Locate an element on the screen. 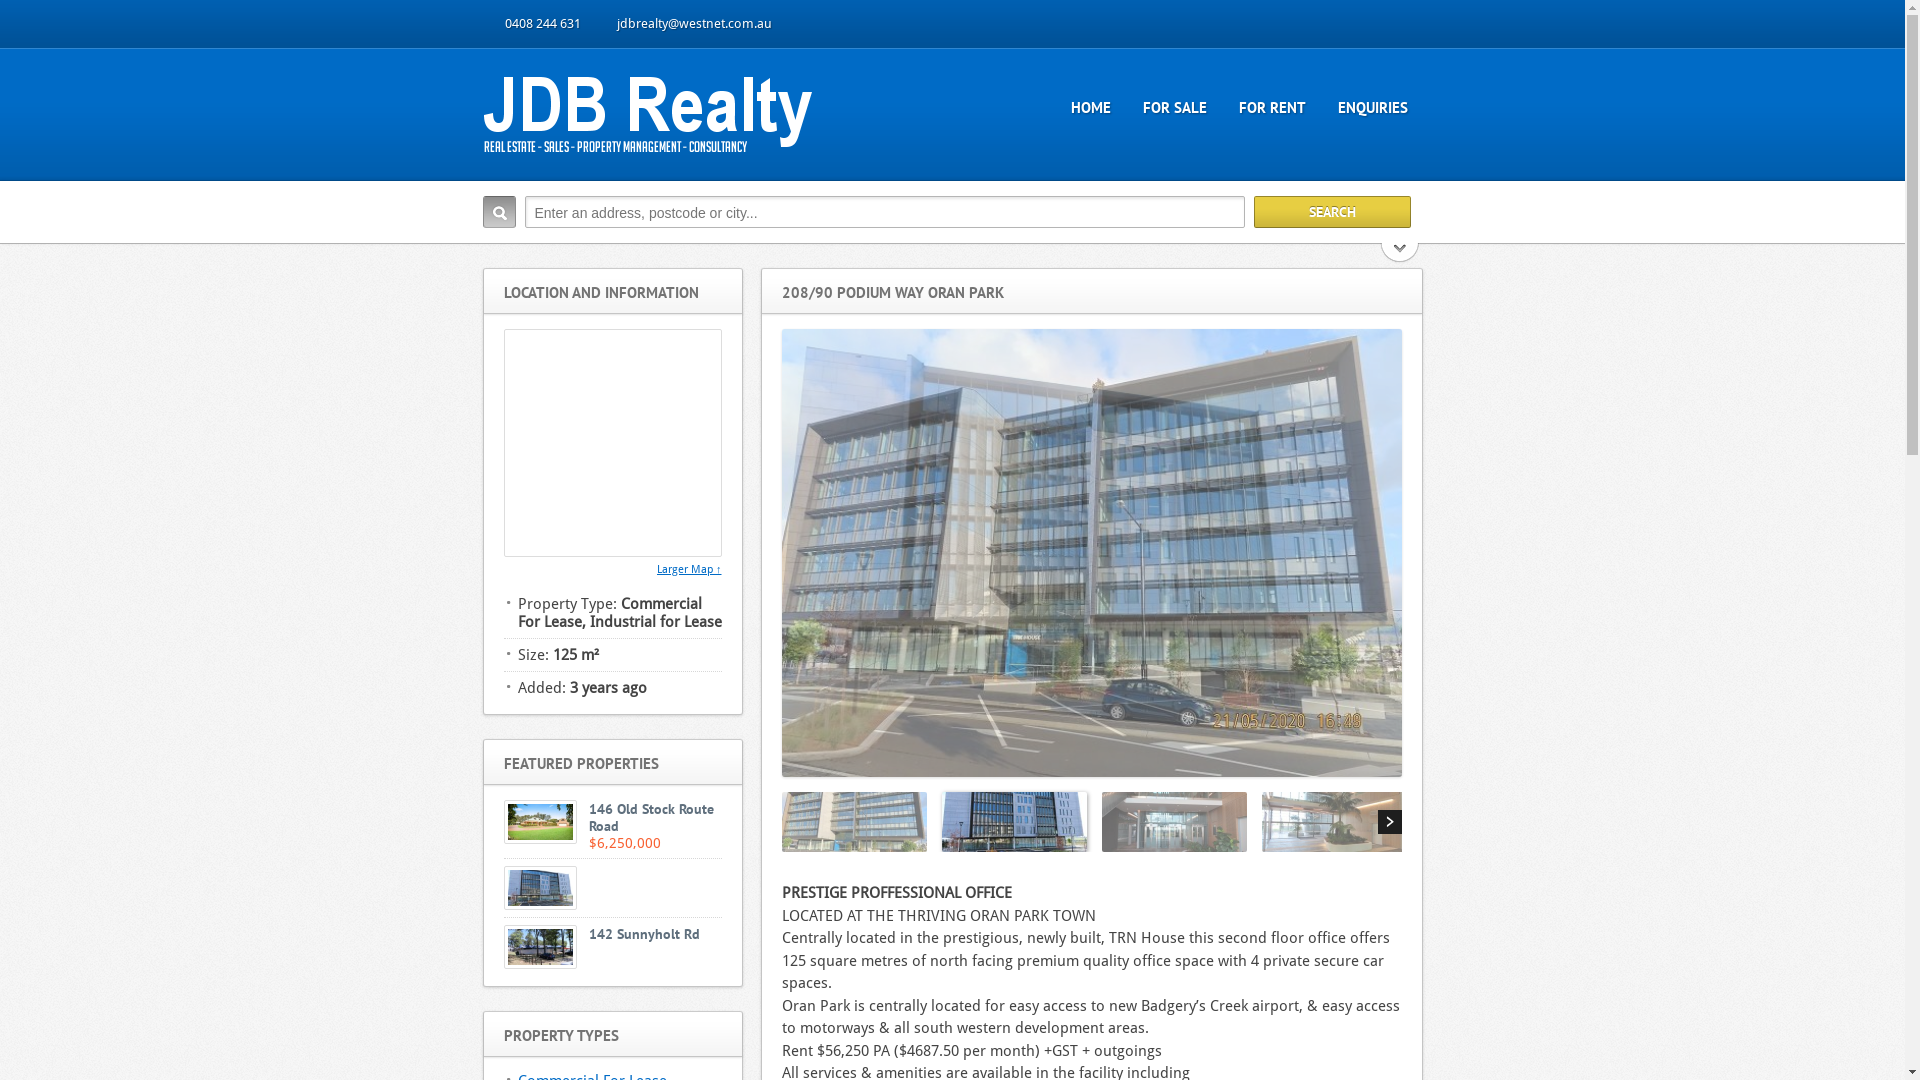 This screenshot has width=1920, height=1080. HOME is located at coordinates (1091, 106).